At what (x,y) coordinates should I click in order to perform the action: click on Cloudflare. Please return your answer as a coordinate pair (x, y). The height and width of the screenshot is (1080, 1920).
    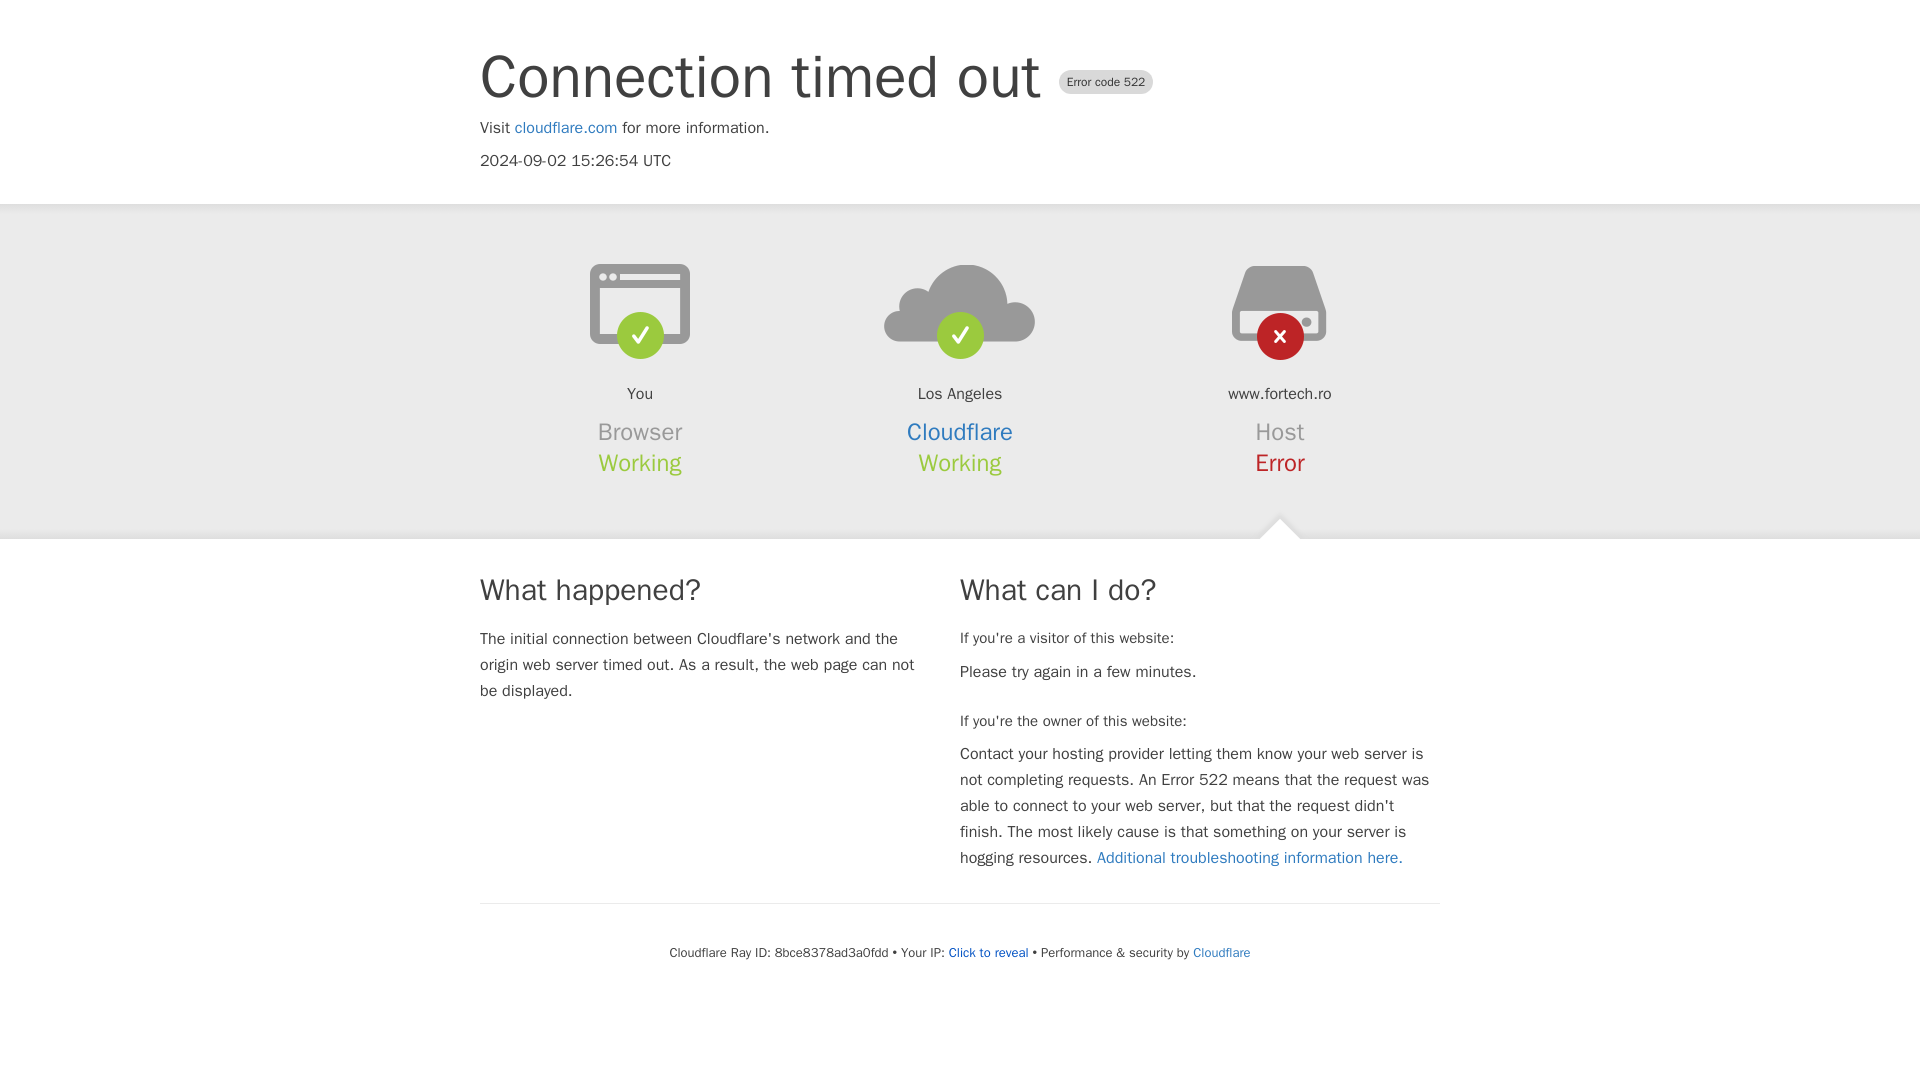
    Looking at the image, I should click on (960, 432).